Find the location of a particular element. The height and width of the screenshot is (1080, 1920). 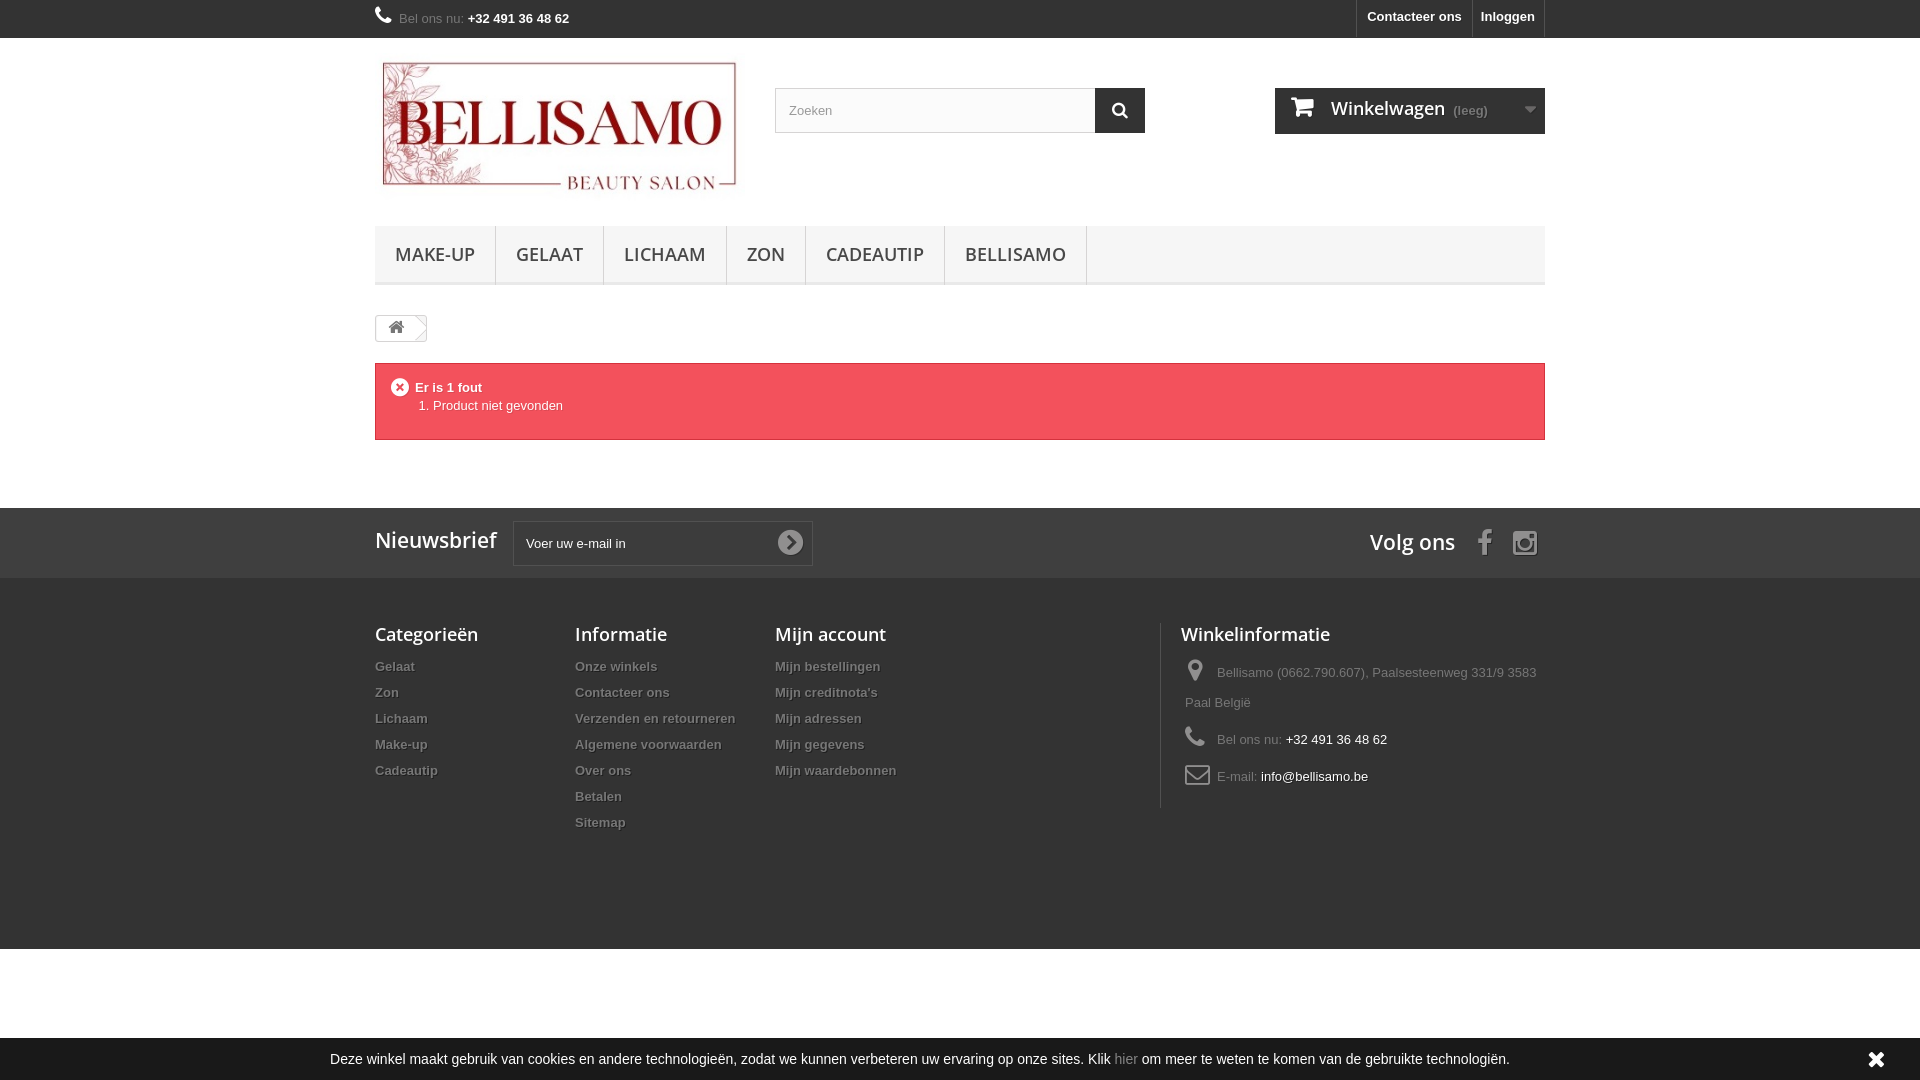

ZON is located at coordinates (766, 256).